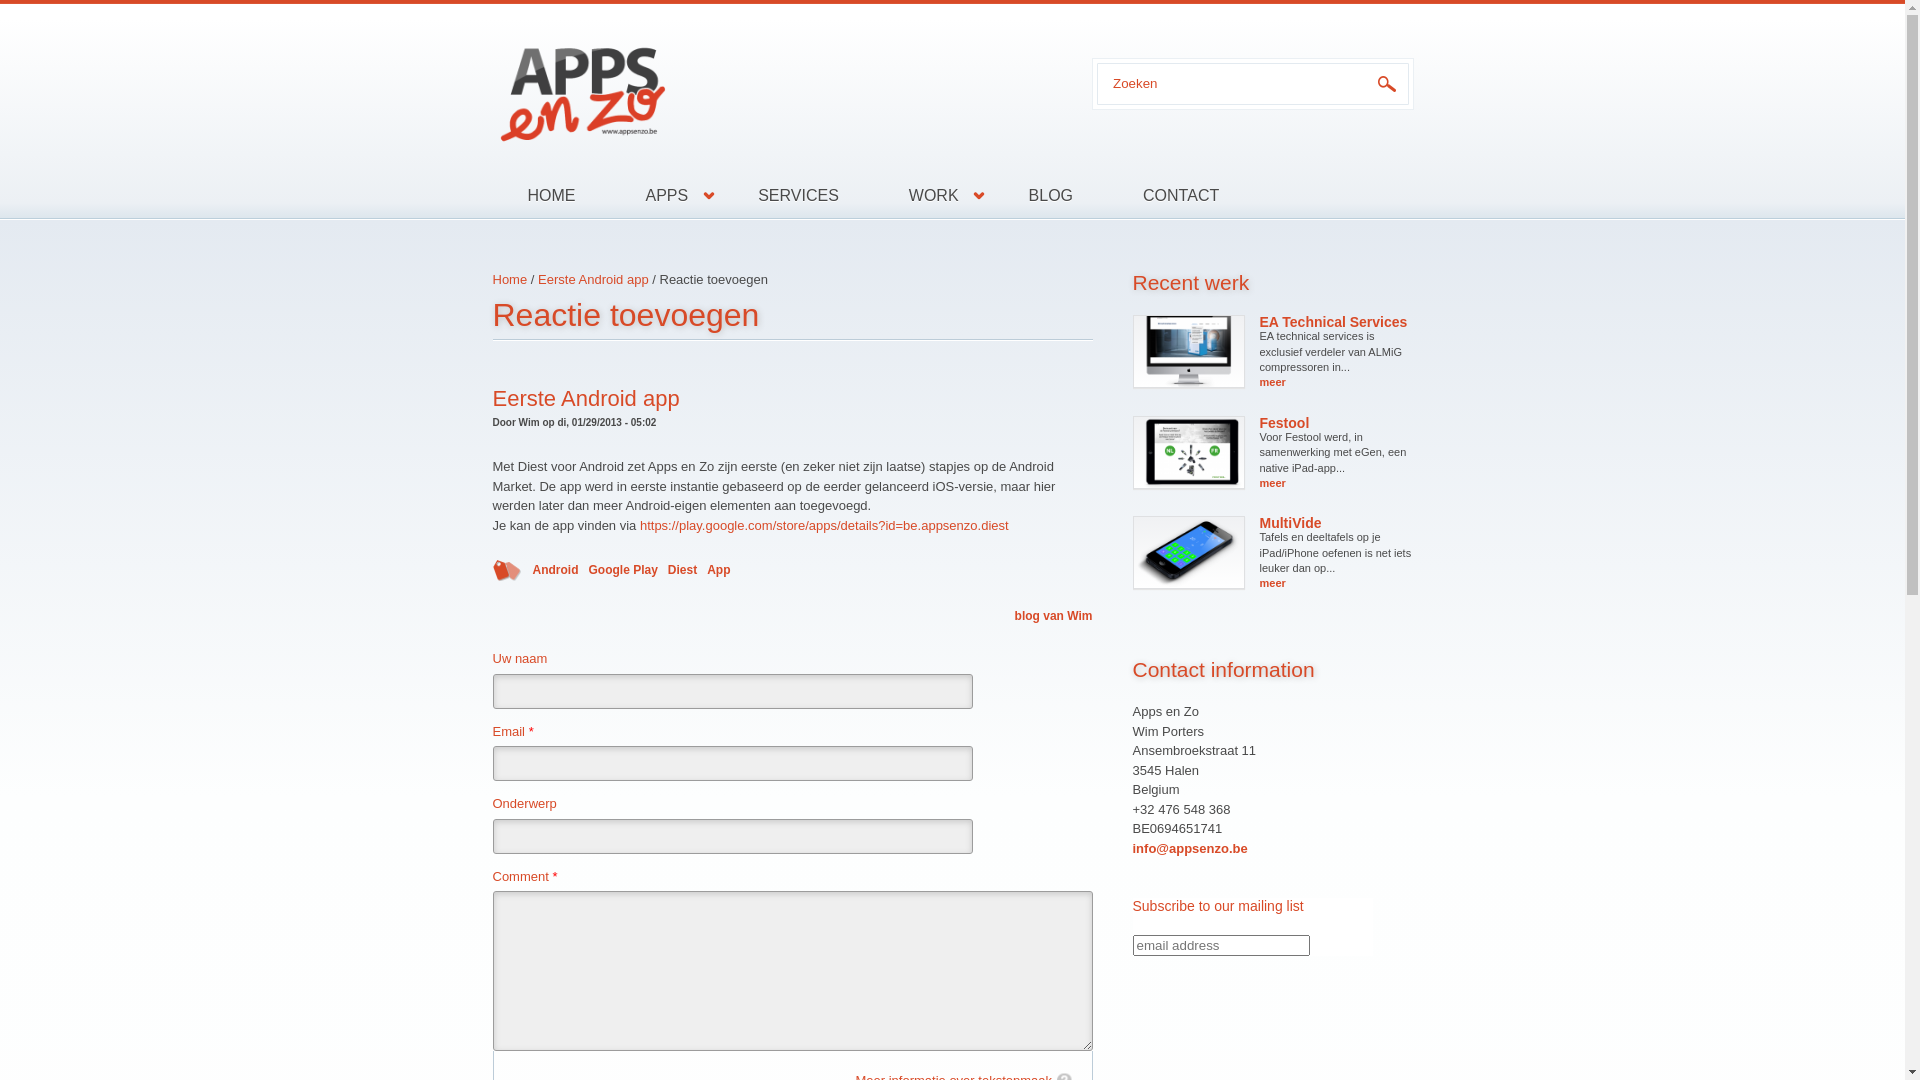 The width and height of the screenshot is (1920, 1080). I want to click on Google Play, so click(622, 570).